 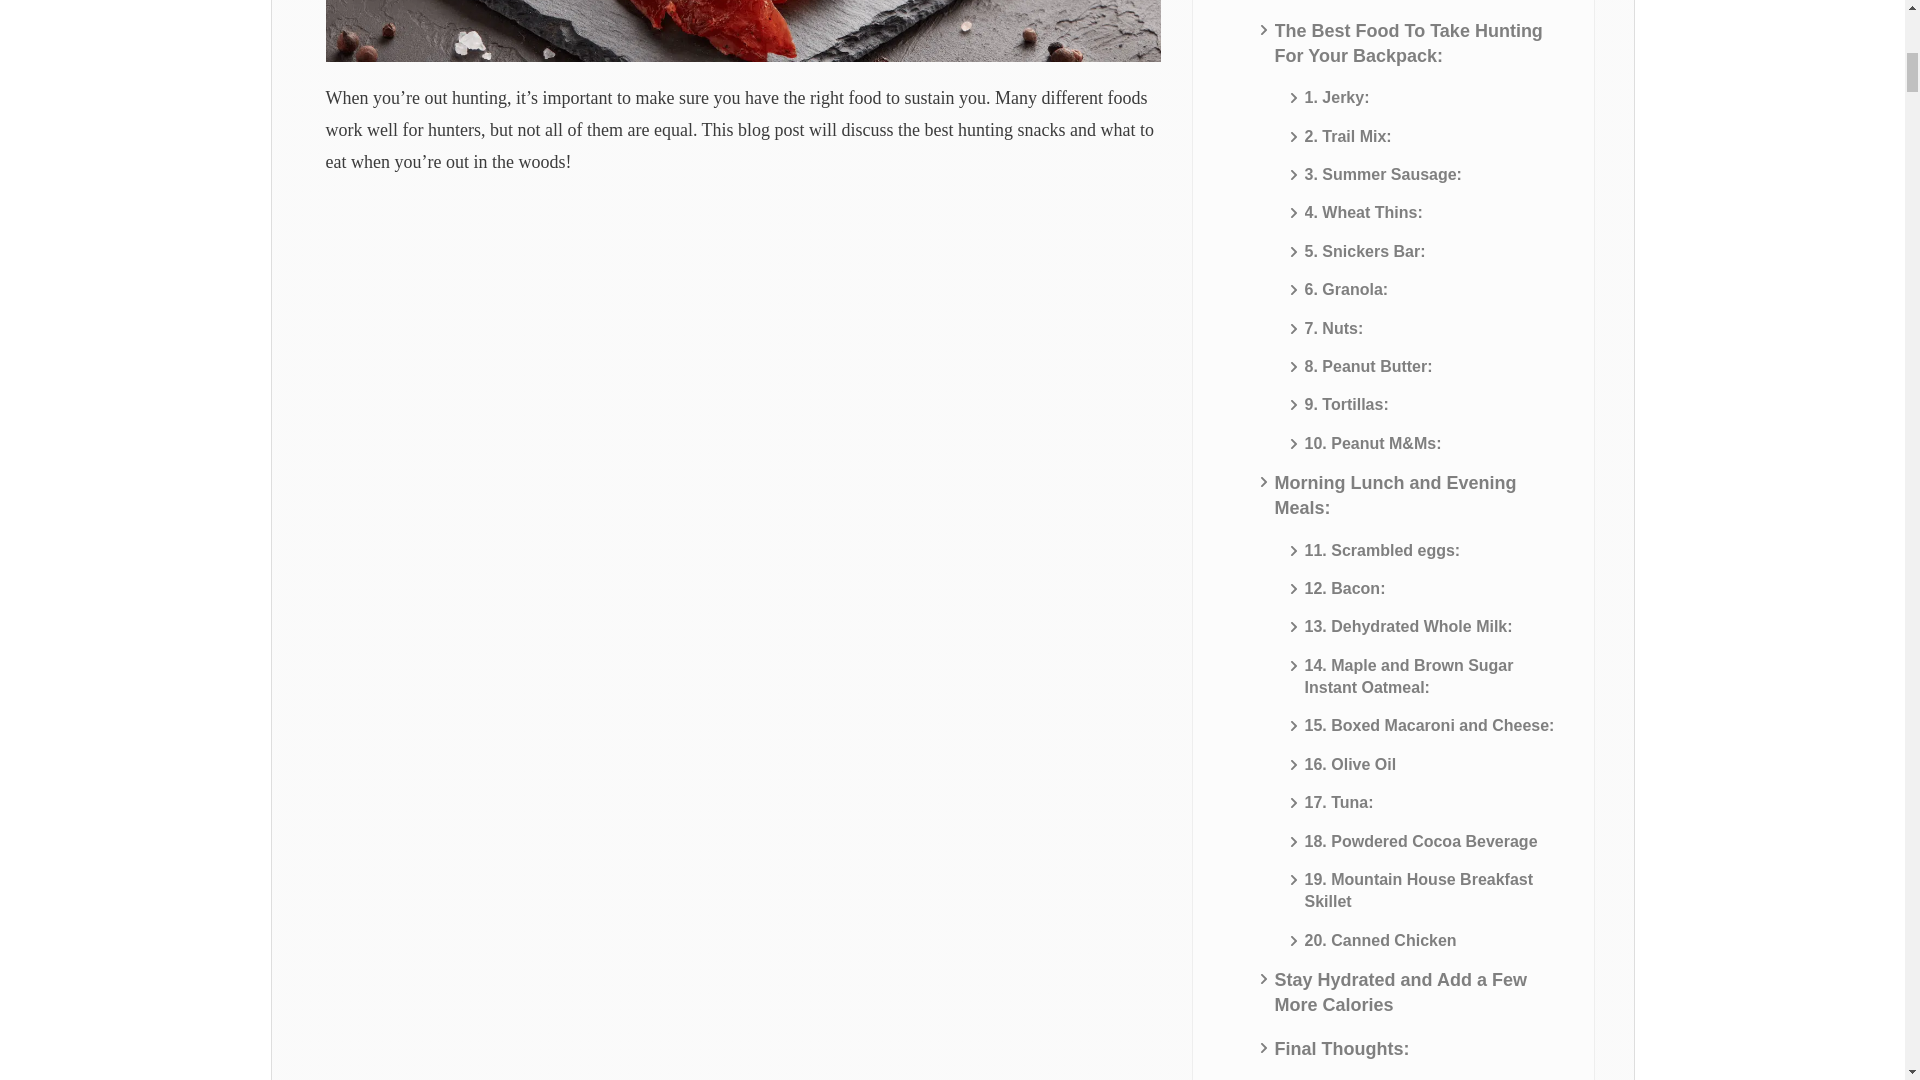 What do you see at coordinates (1368, 367) in the screenshot?
I see `8. Peanut Butter:` at bounding box center [1368, 367].